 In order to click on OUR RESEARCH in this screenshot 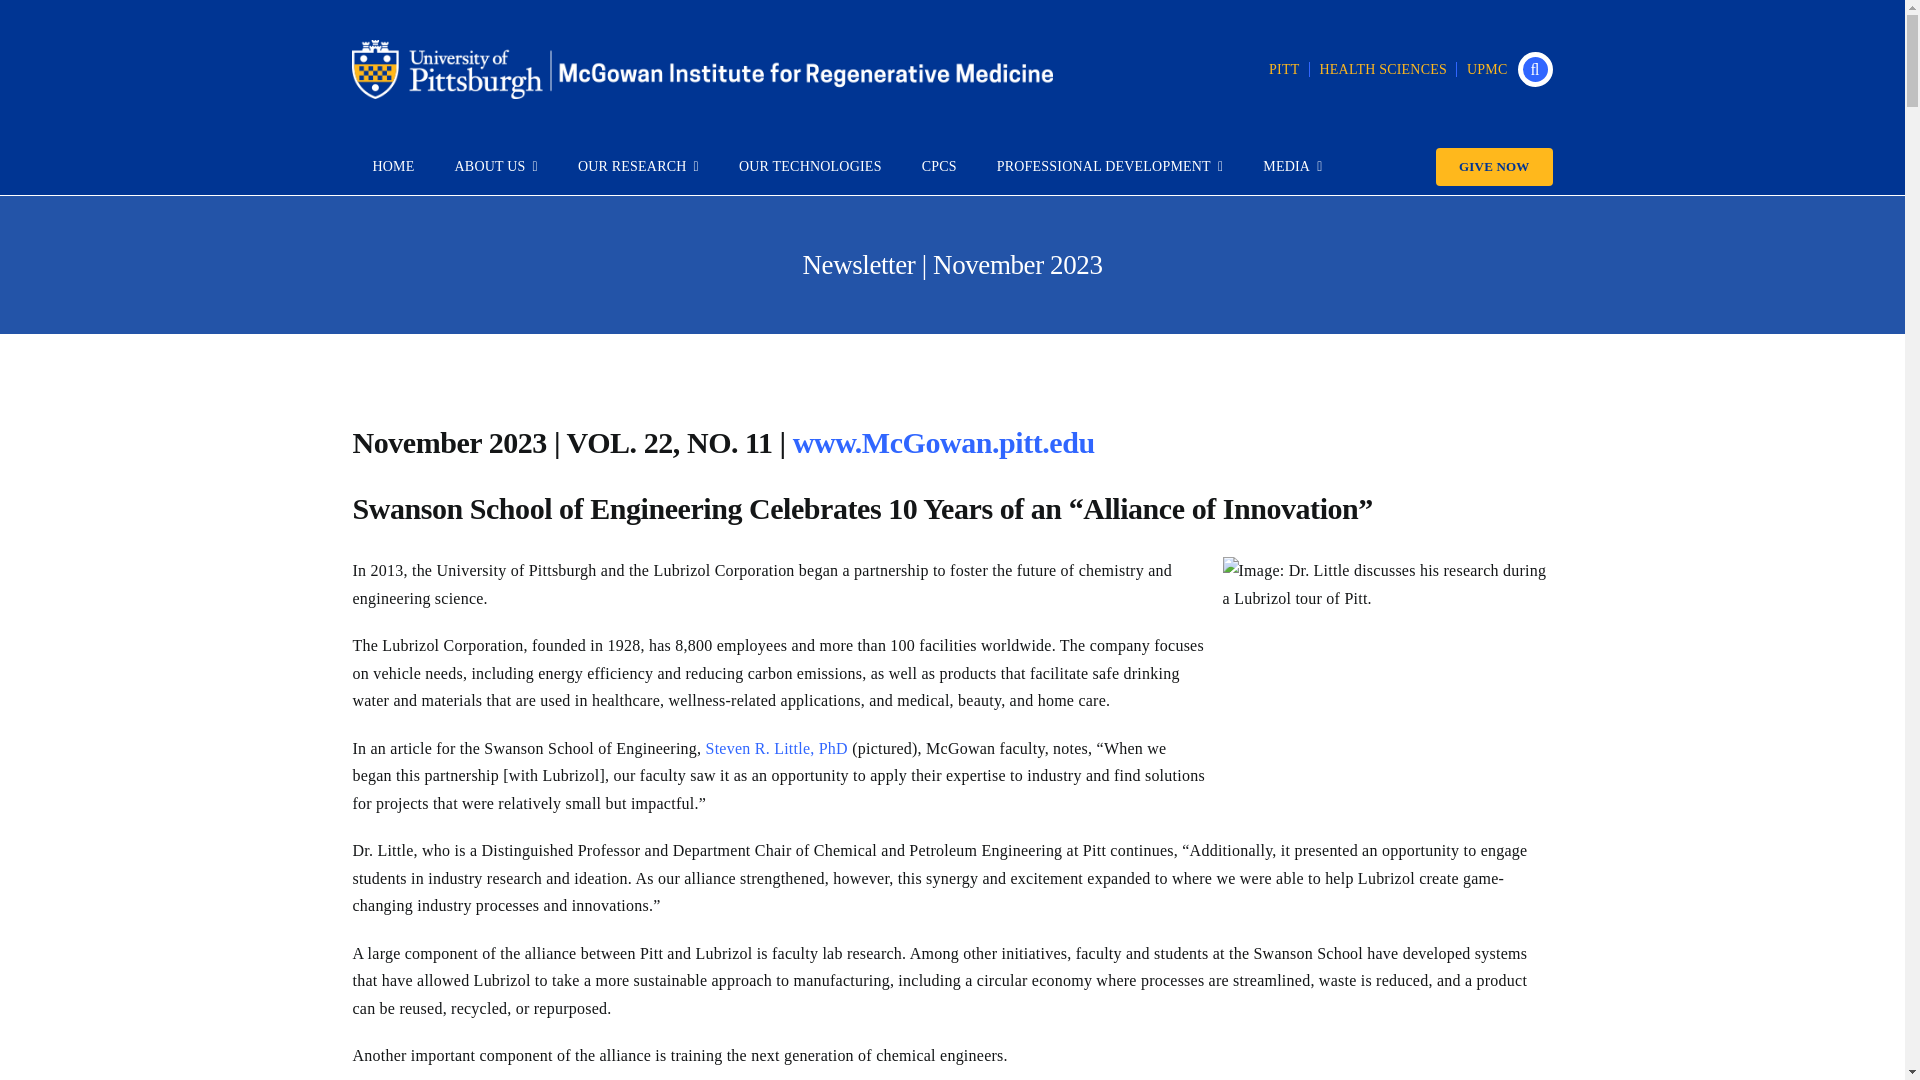, I will do `click(638, 167)`.